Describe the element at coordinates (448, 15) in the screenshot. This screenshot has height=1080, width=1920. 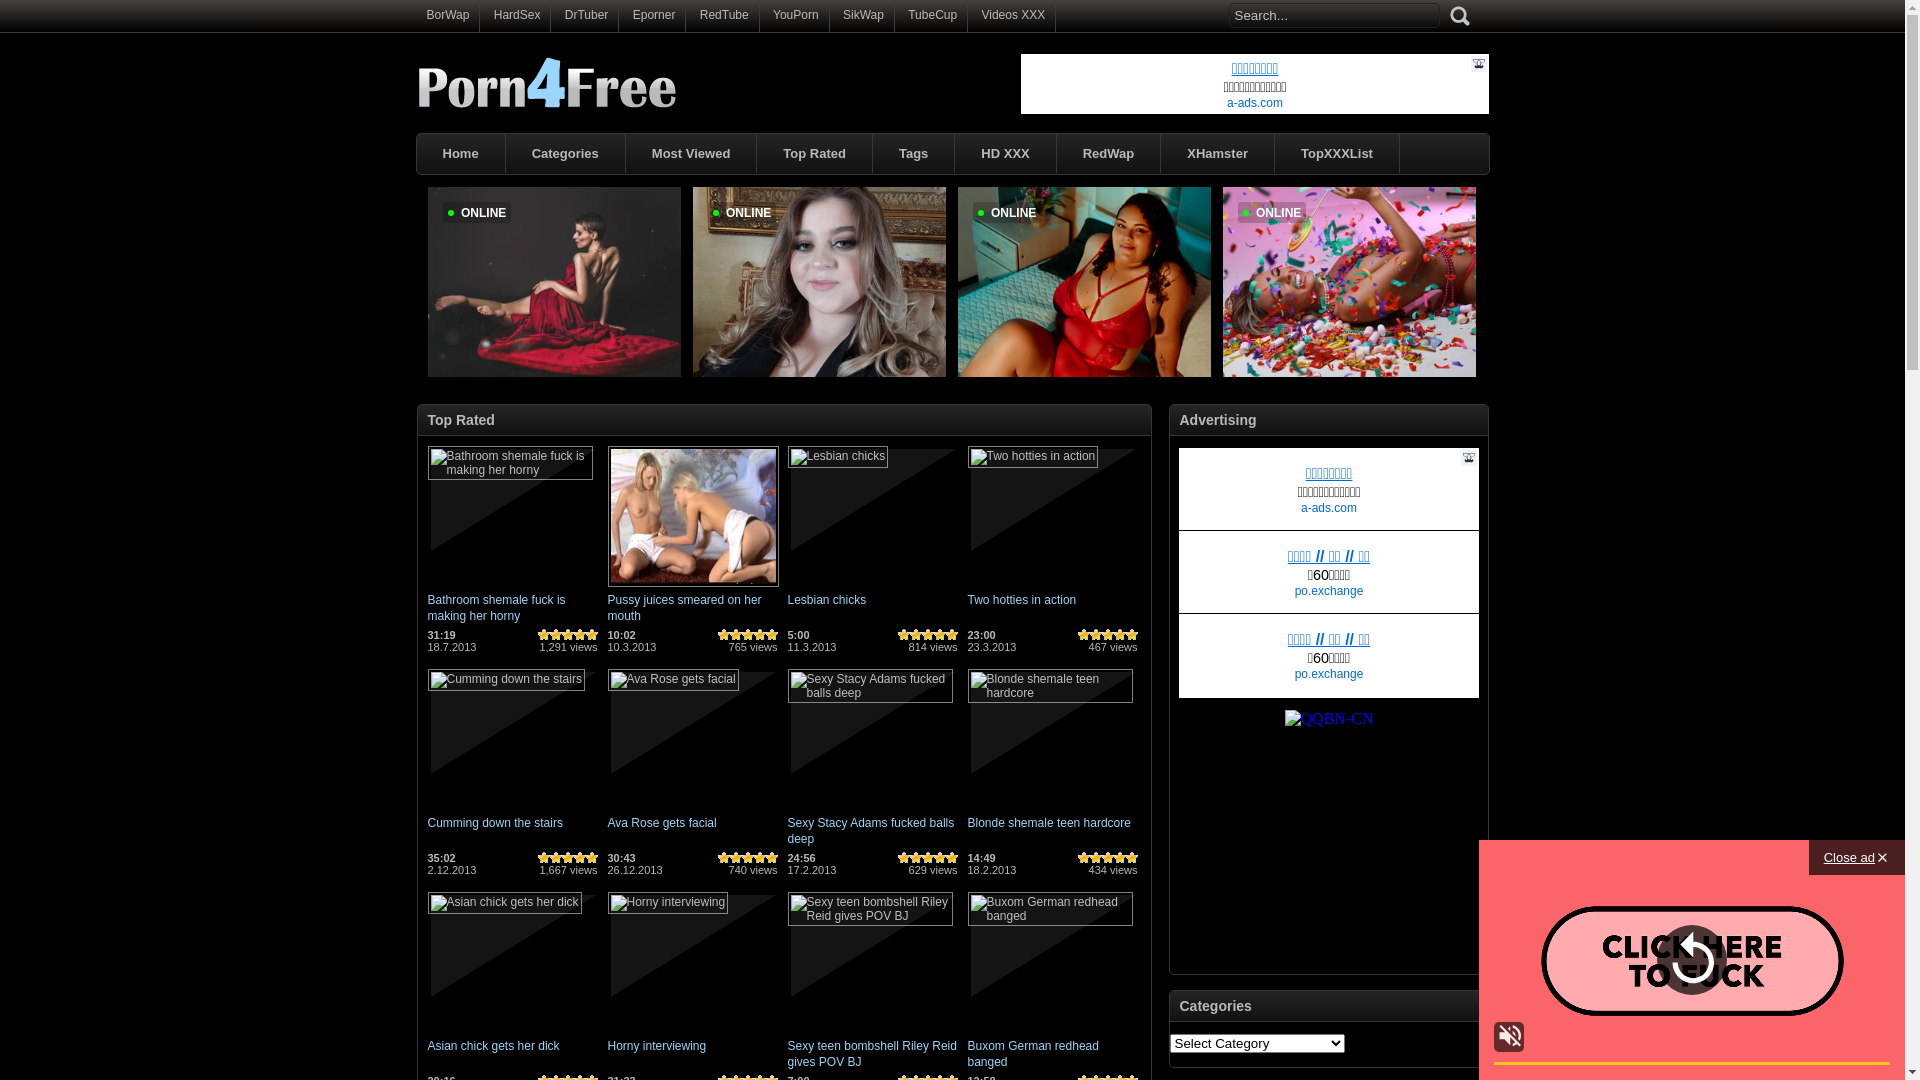
I see `BorWap` at that location.